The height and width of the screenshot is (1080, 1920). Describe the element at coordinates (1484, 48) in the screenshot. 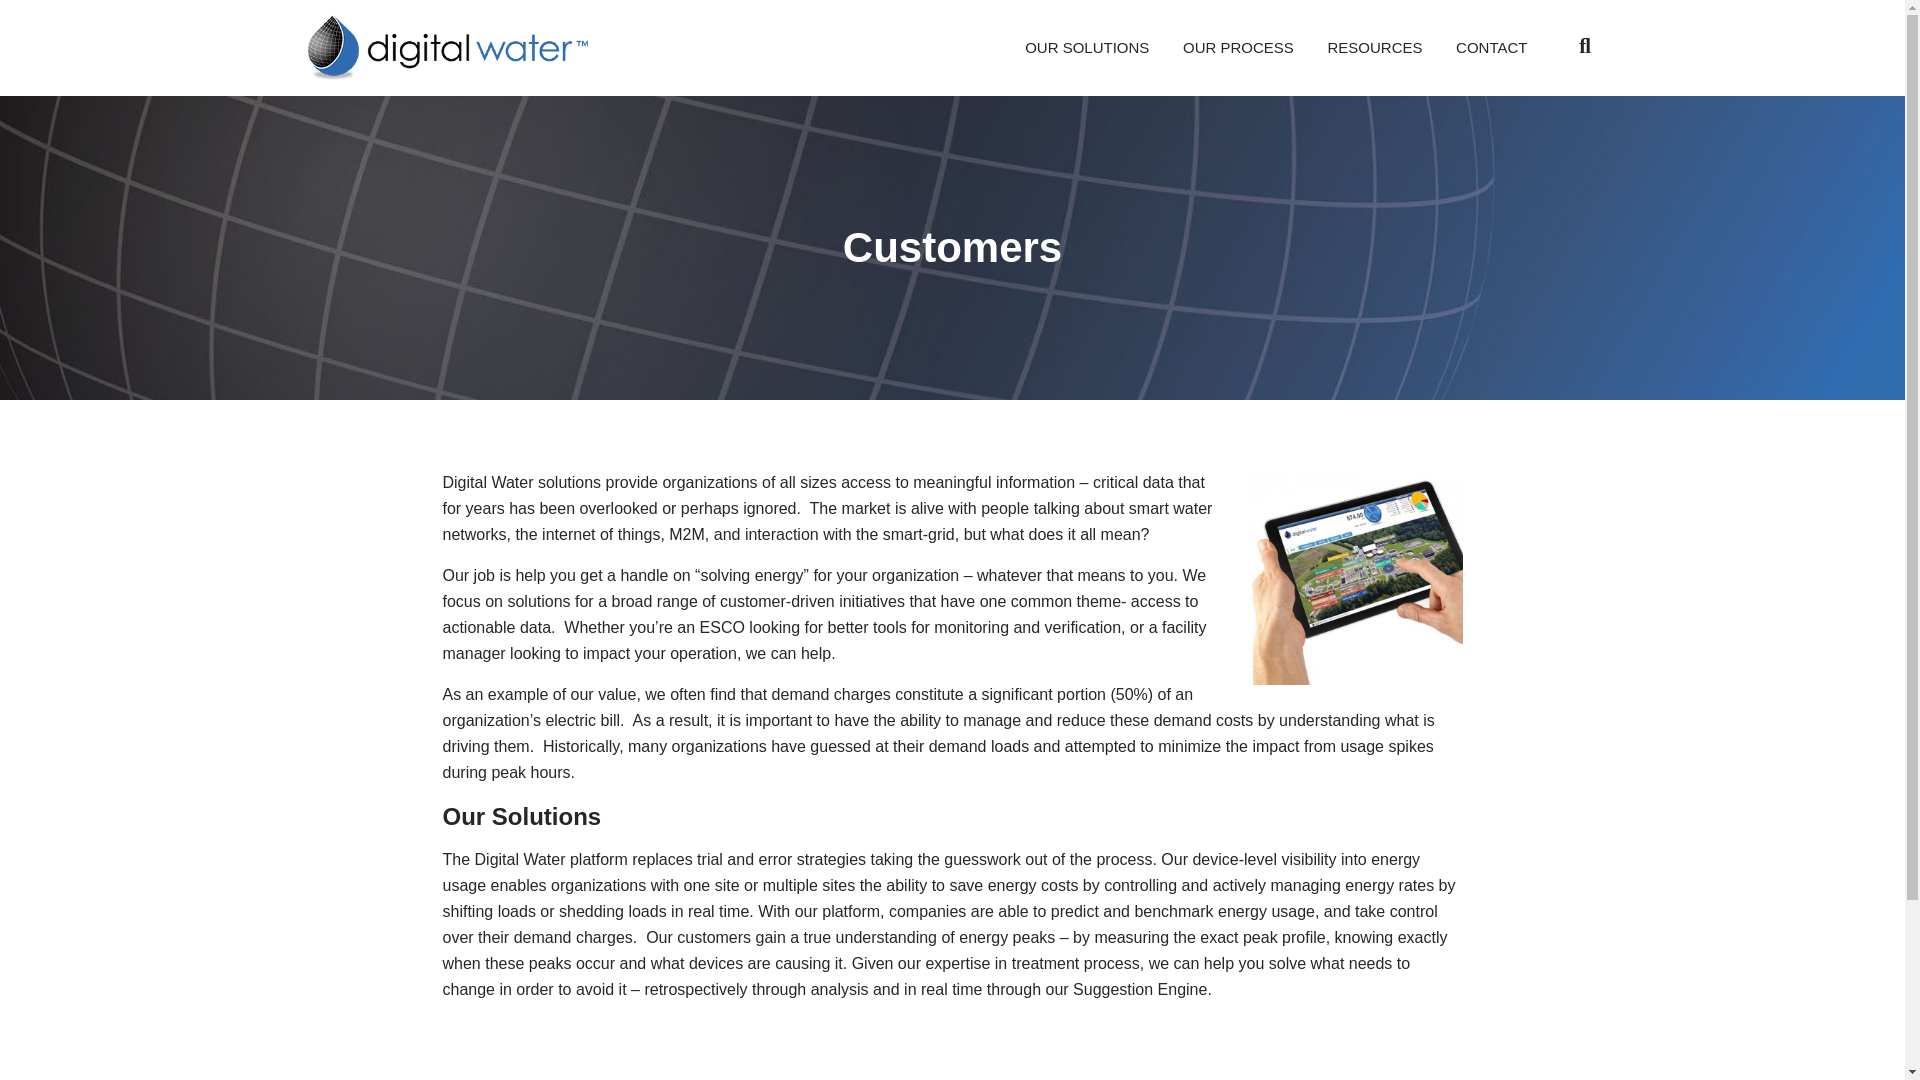

I see `CONTACT` at that location.